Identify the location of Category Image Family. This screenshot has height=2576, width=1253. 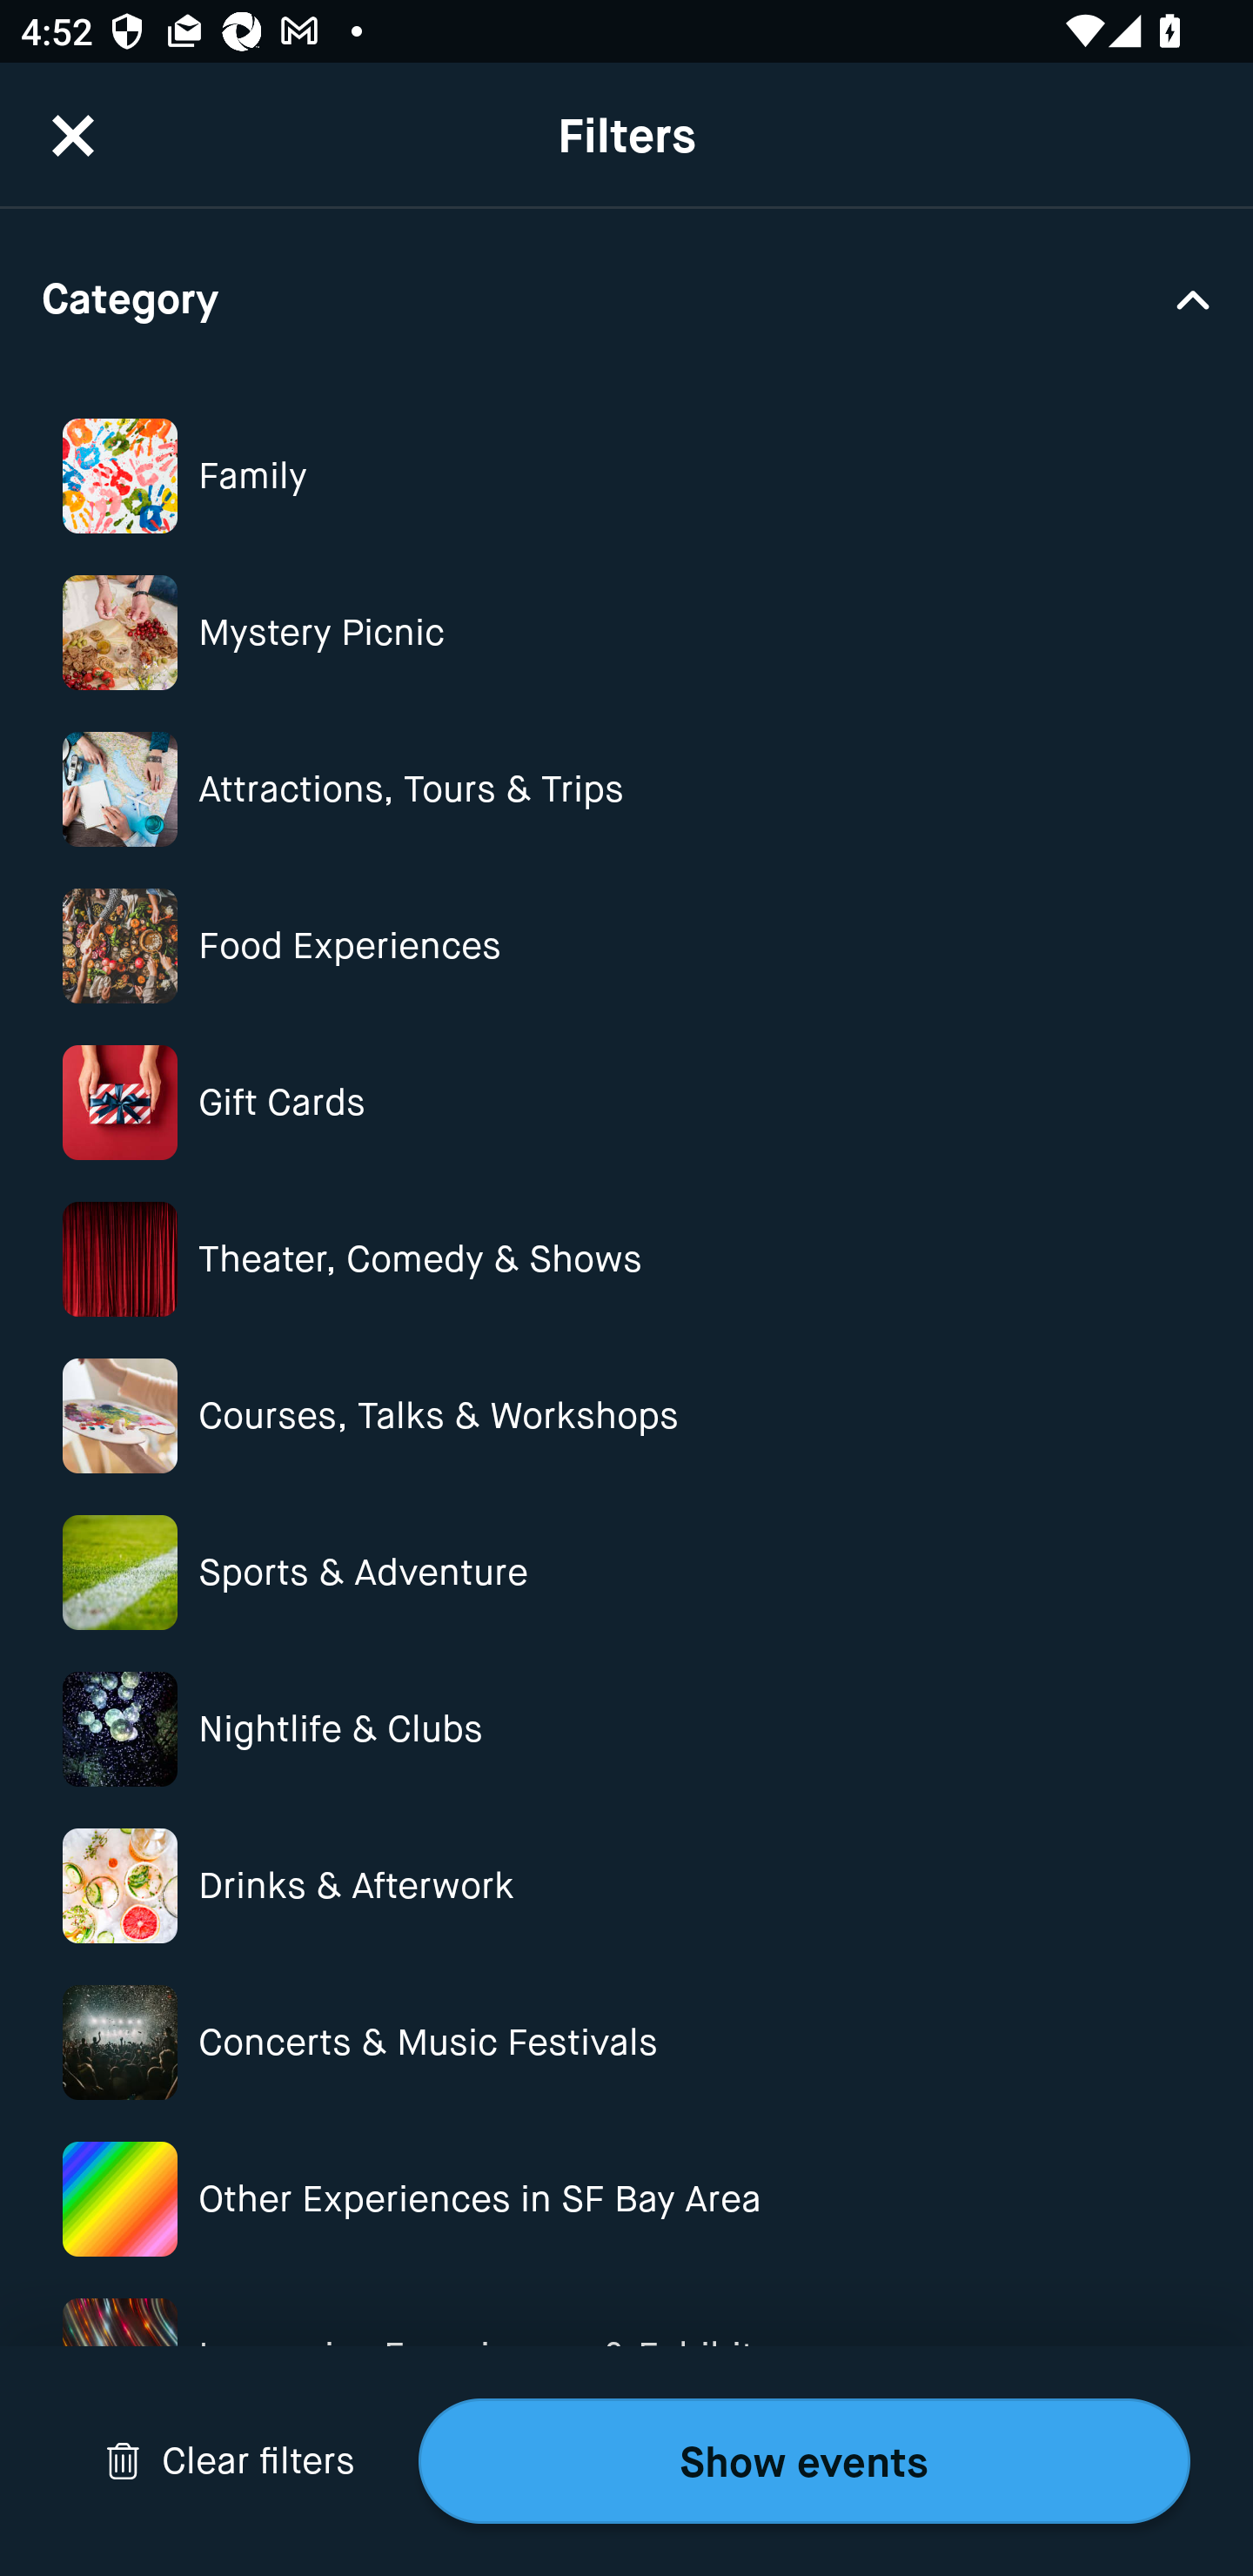
(626, 475).